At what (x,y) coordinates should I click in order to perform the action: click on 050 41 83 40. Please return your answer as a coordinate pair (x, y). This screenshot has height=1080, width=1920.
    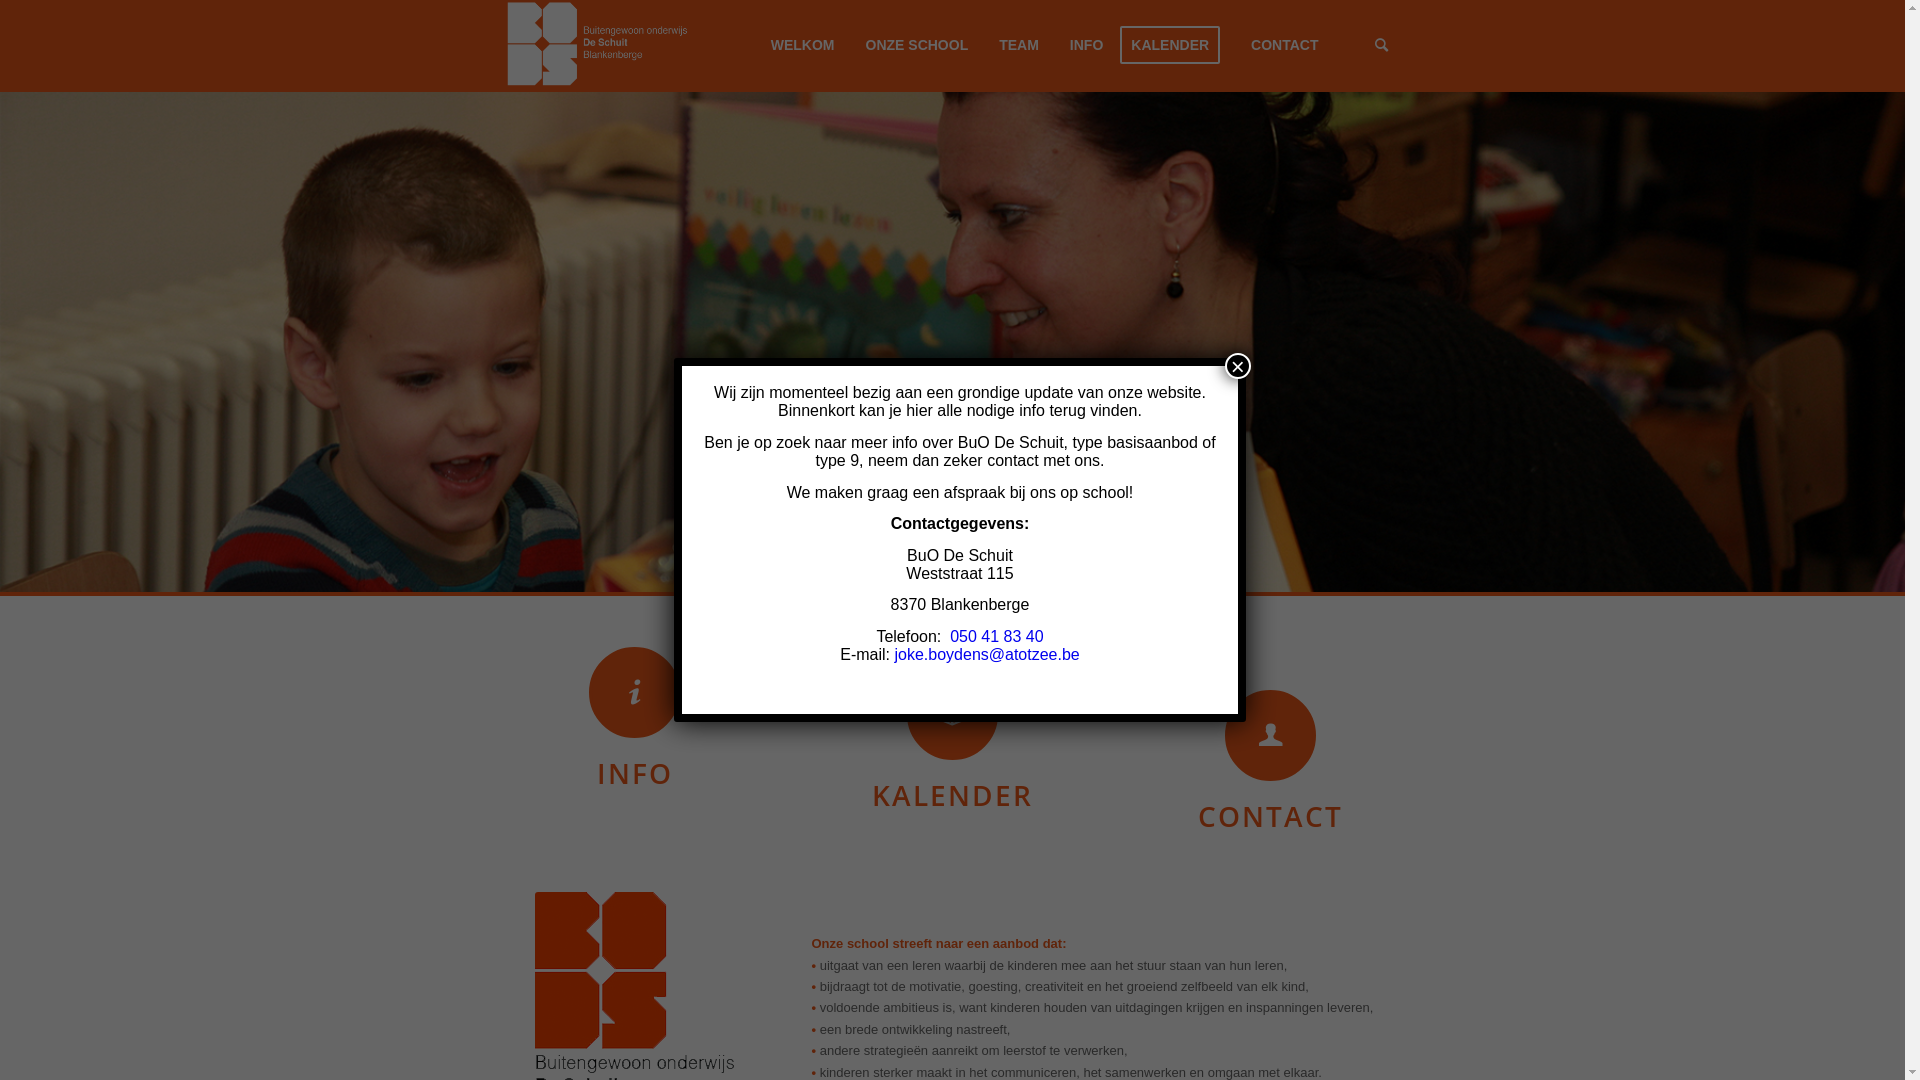
    Looking at the image, I should click on (996, 636).